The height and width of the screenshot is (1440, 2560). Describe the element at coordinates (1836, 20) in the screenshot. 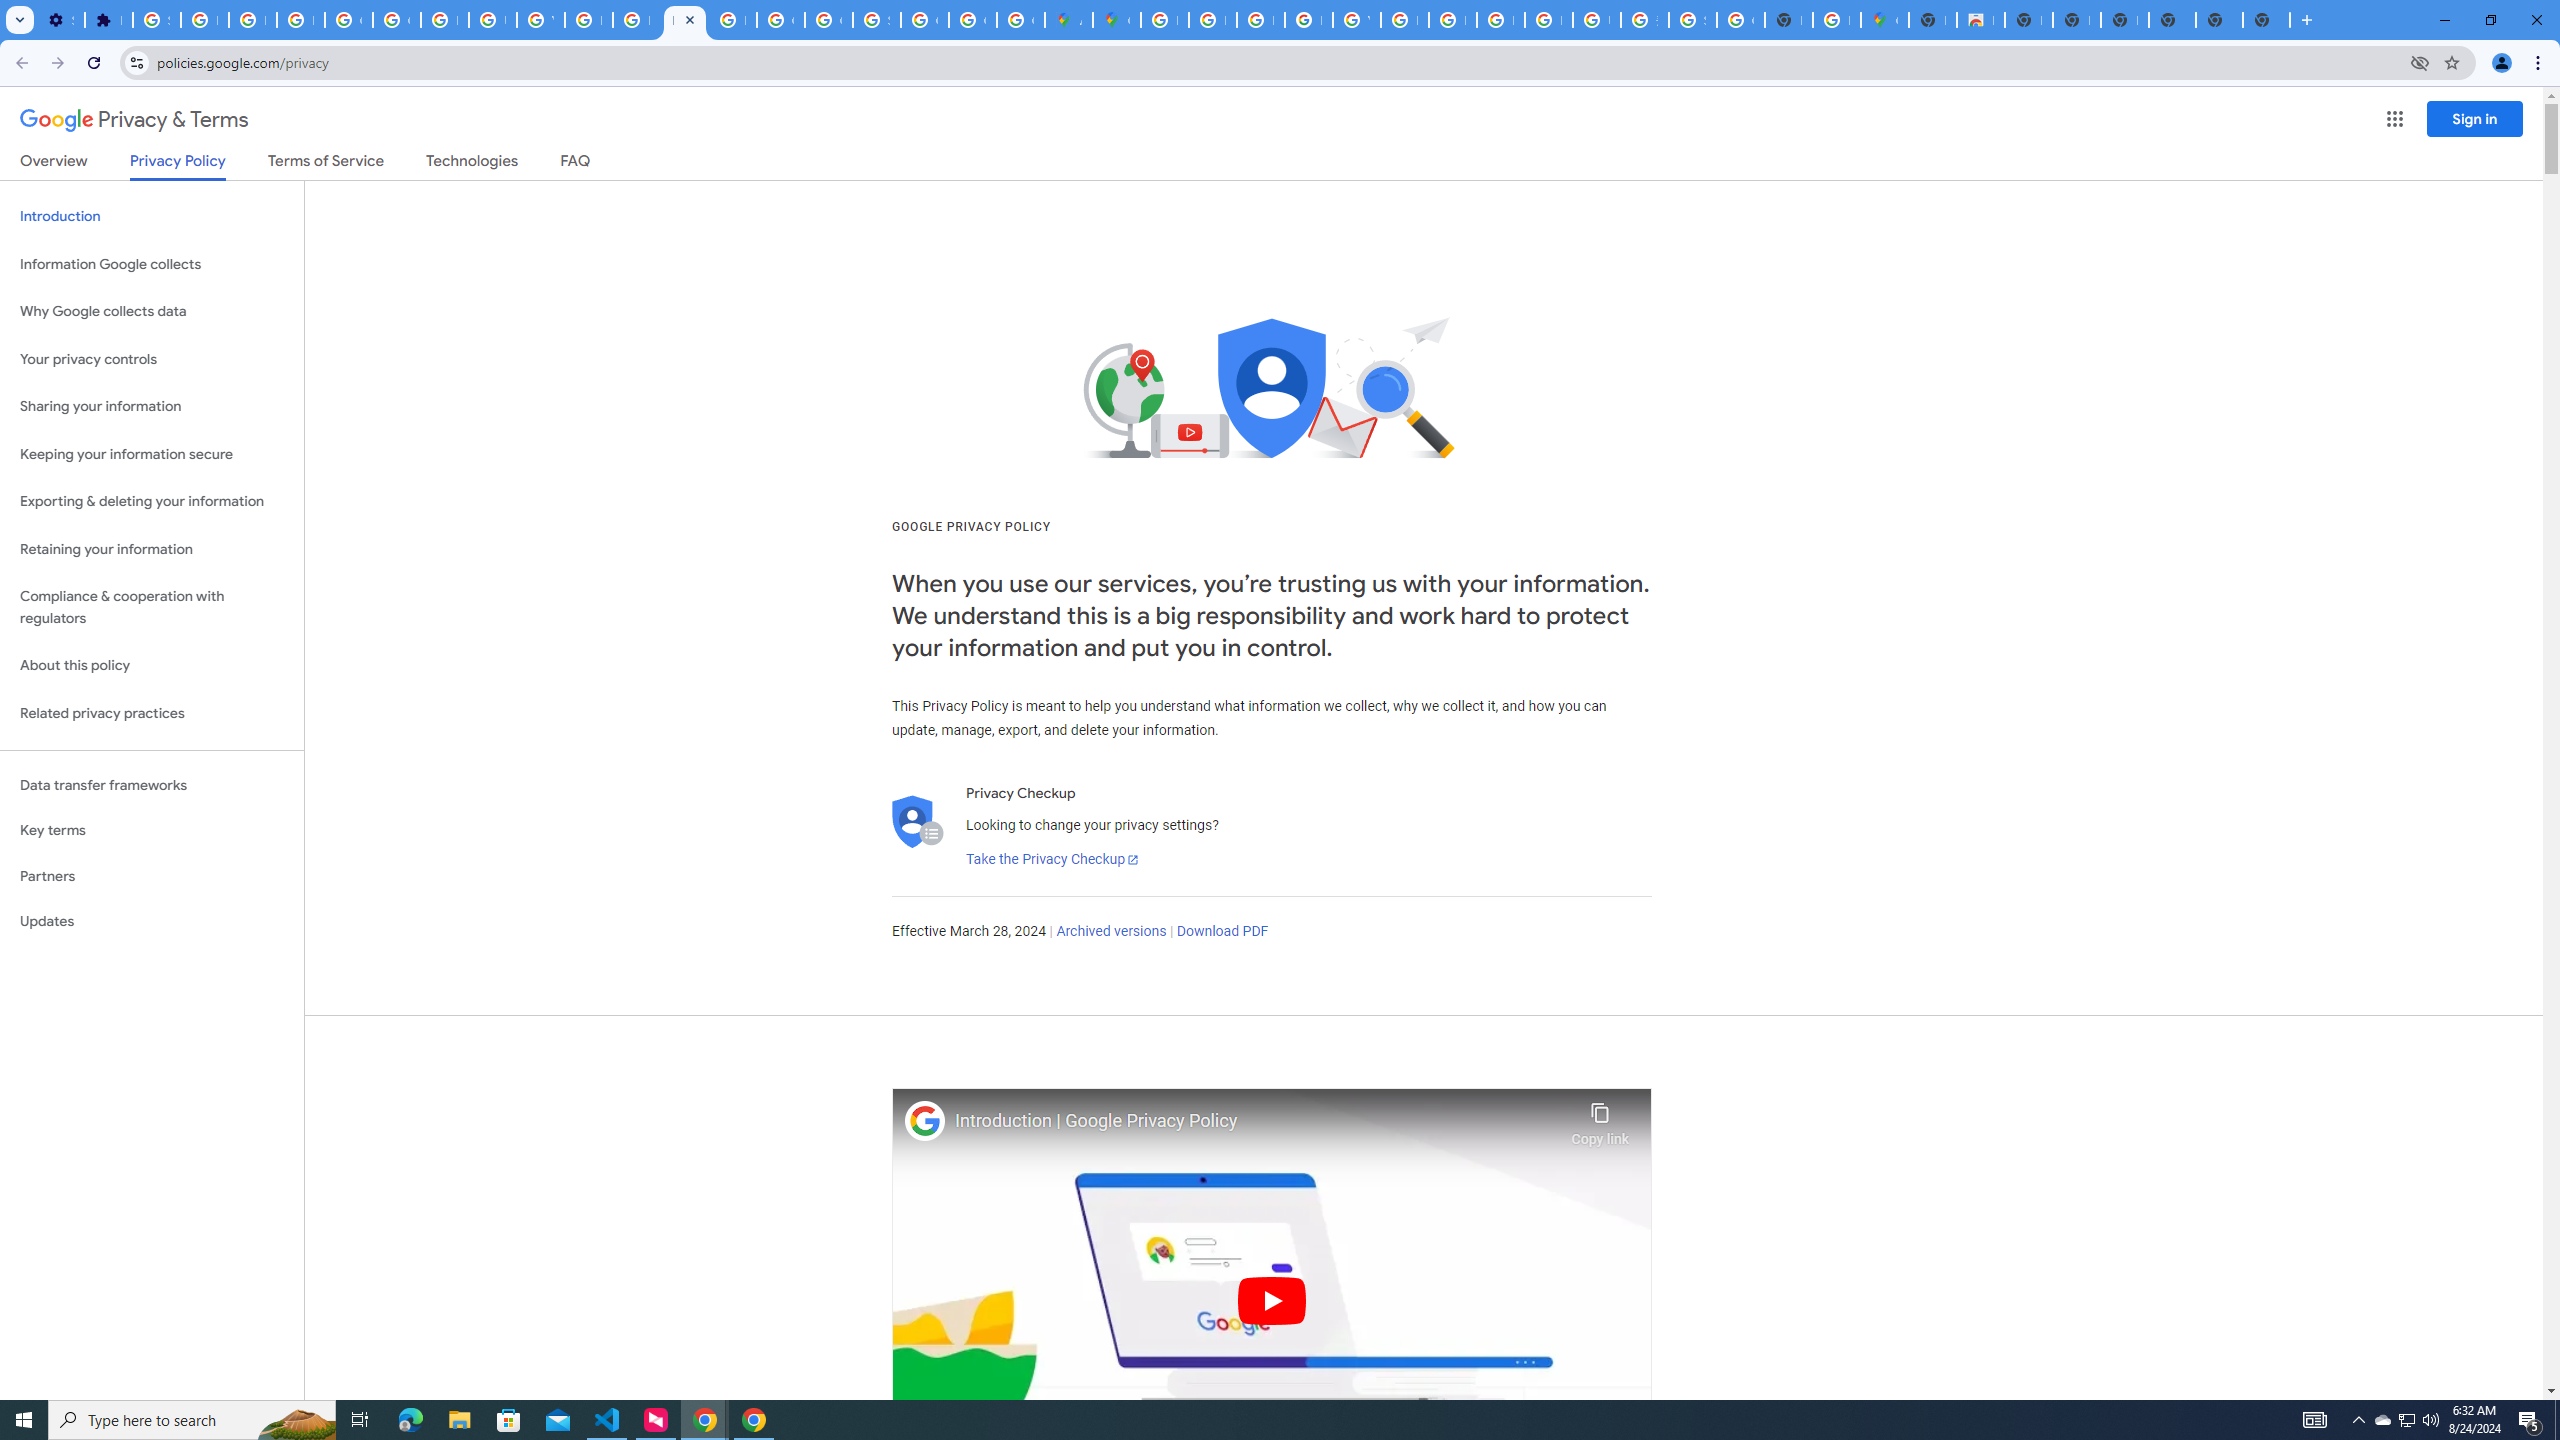

I see `Explore new street-level details - Google Maps Help` at that location.